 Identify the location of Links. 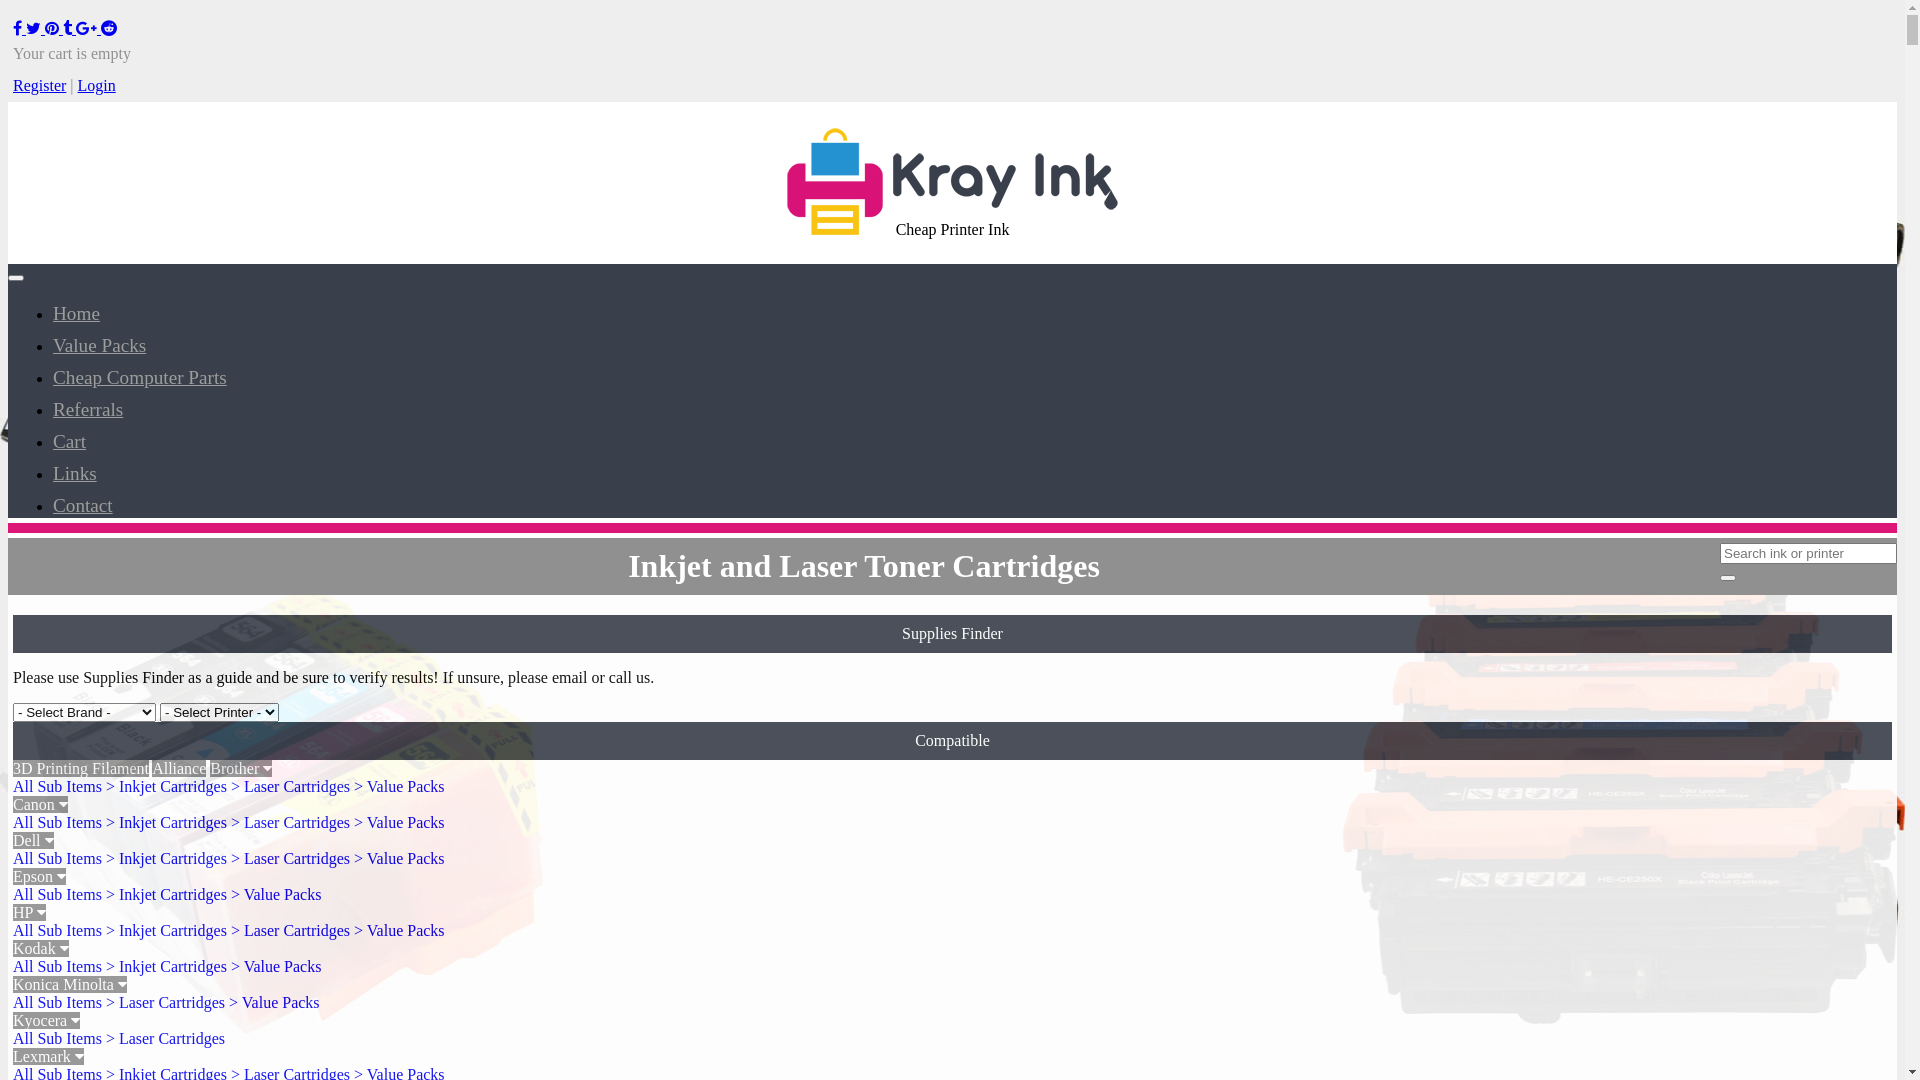
(75, 474).